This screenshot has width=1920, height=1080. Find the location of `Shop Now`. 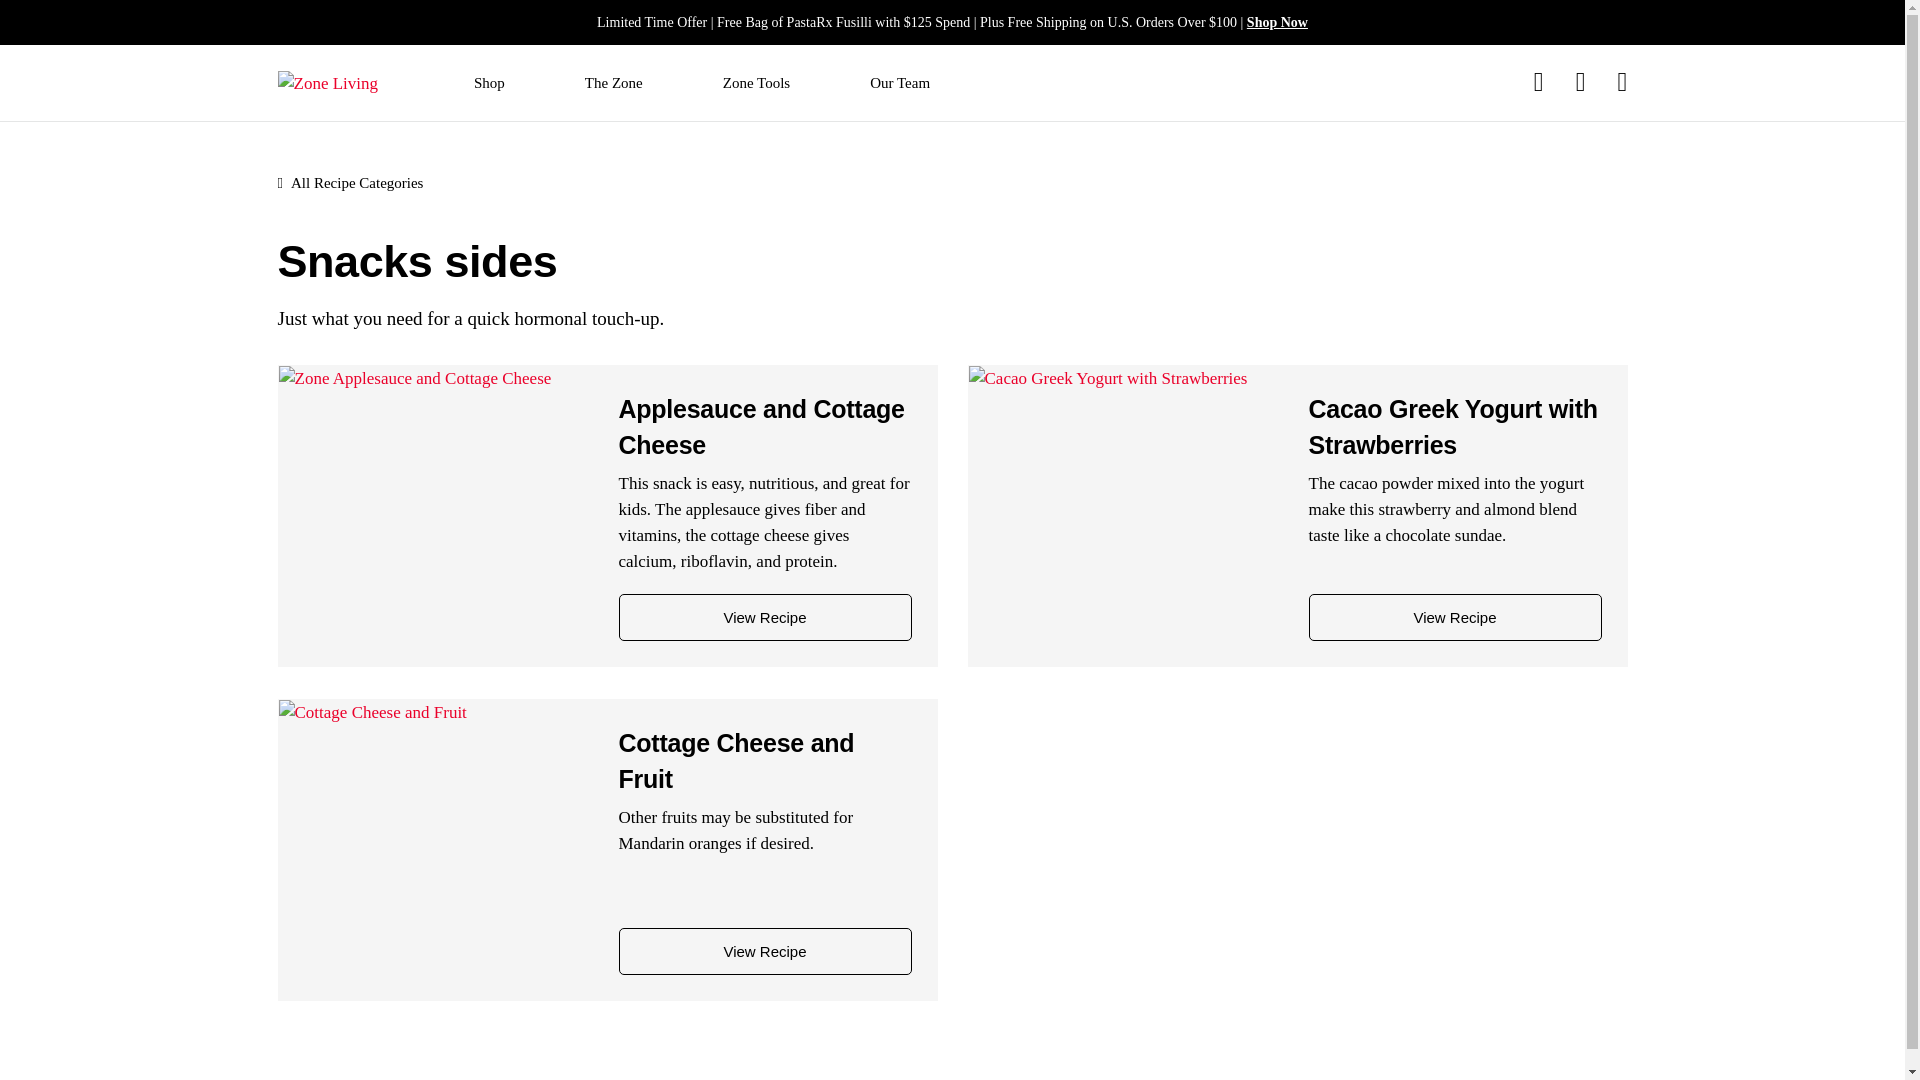

Shop Now is located at coordinates (1276, 22).